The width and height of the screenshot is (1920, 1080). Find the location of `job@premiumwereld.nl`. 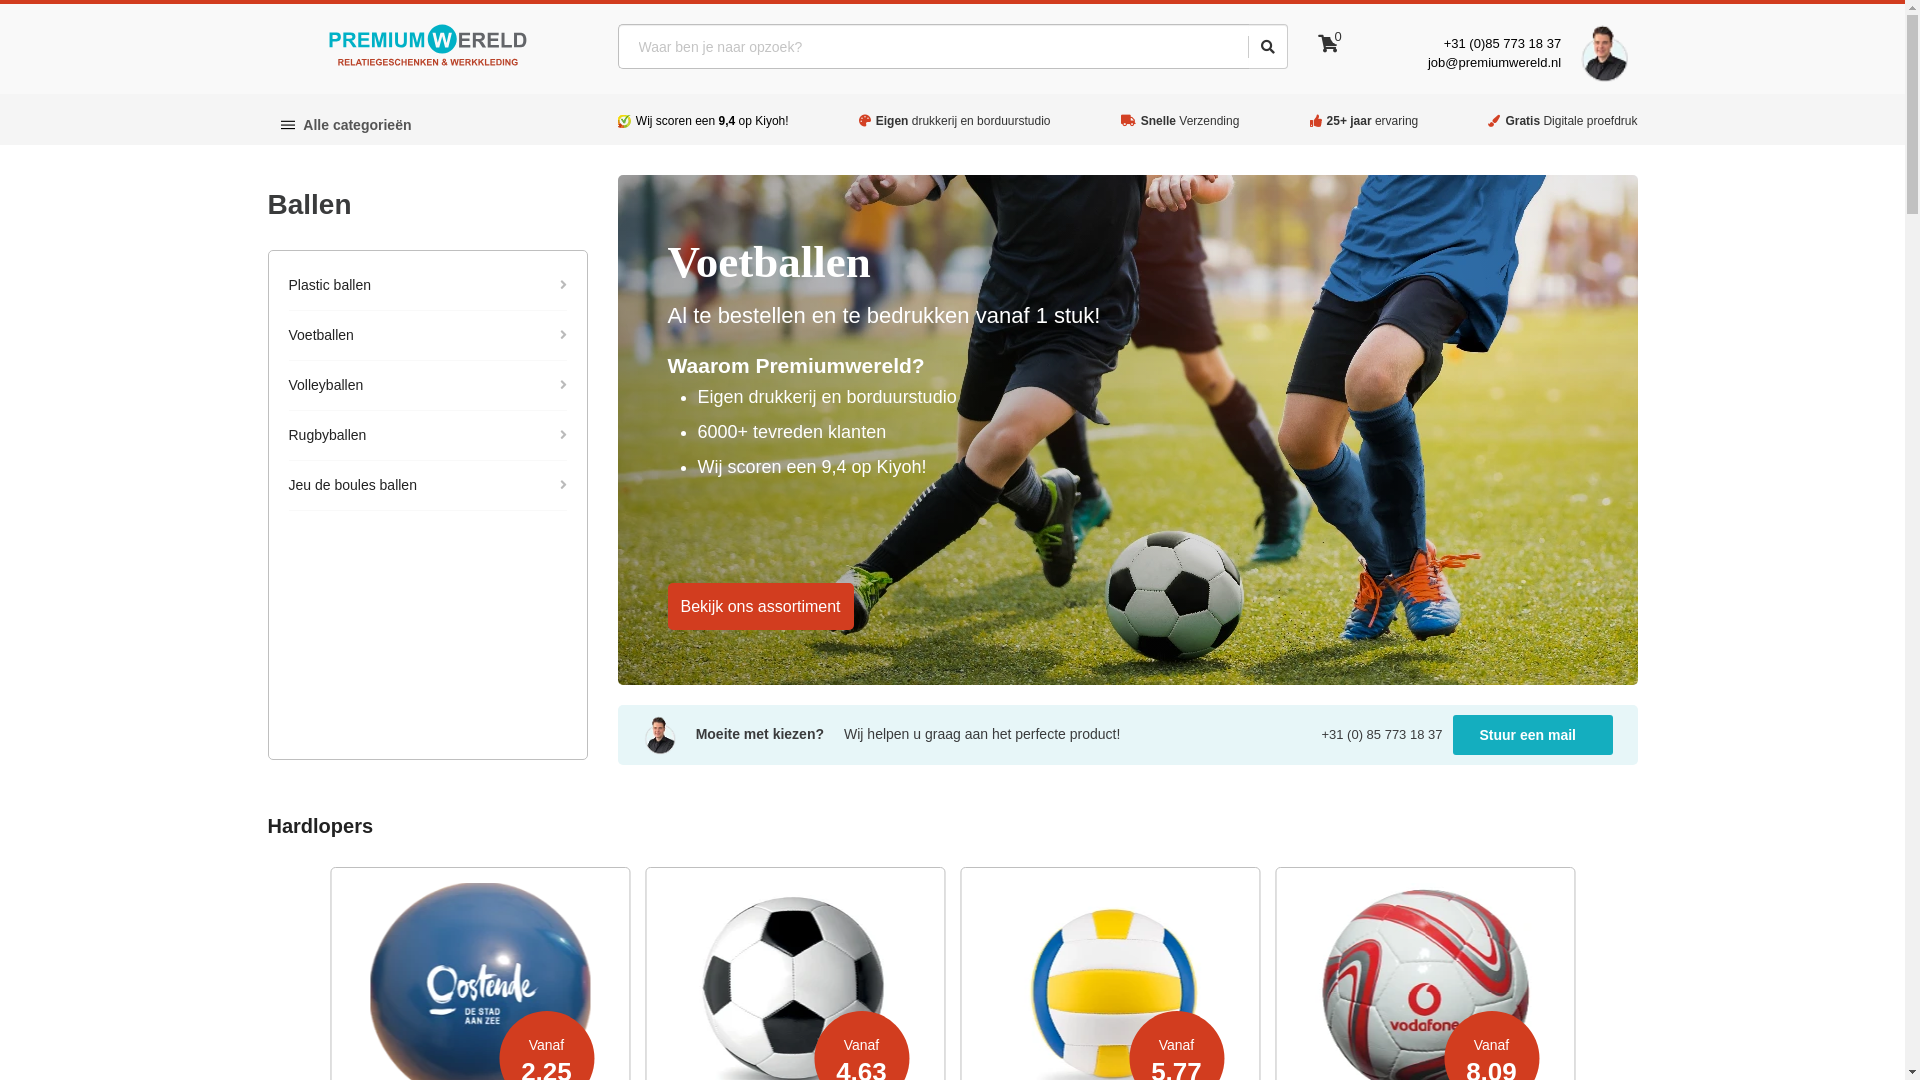

job@premiumwereld.nl is located at coordinates (1494, 62).